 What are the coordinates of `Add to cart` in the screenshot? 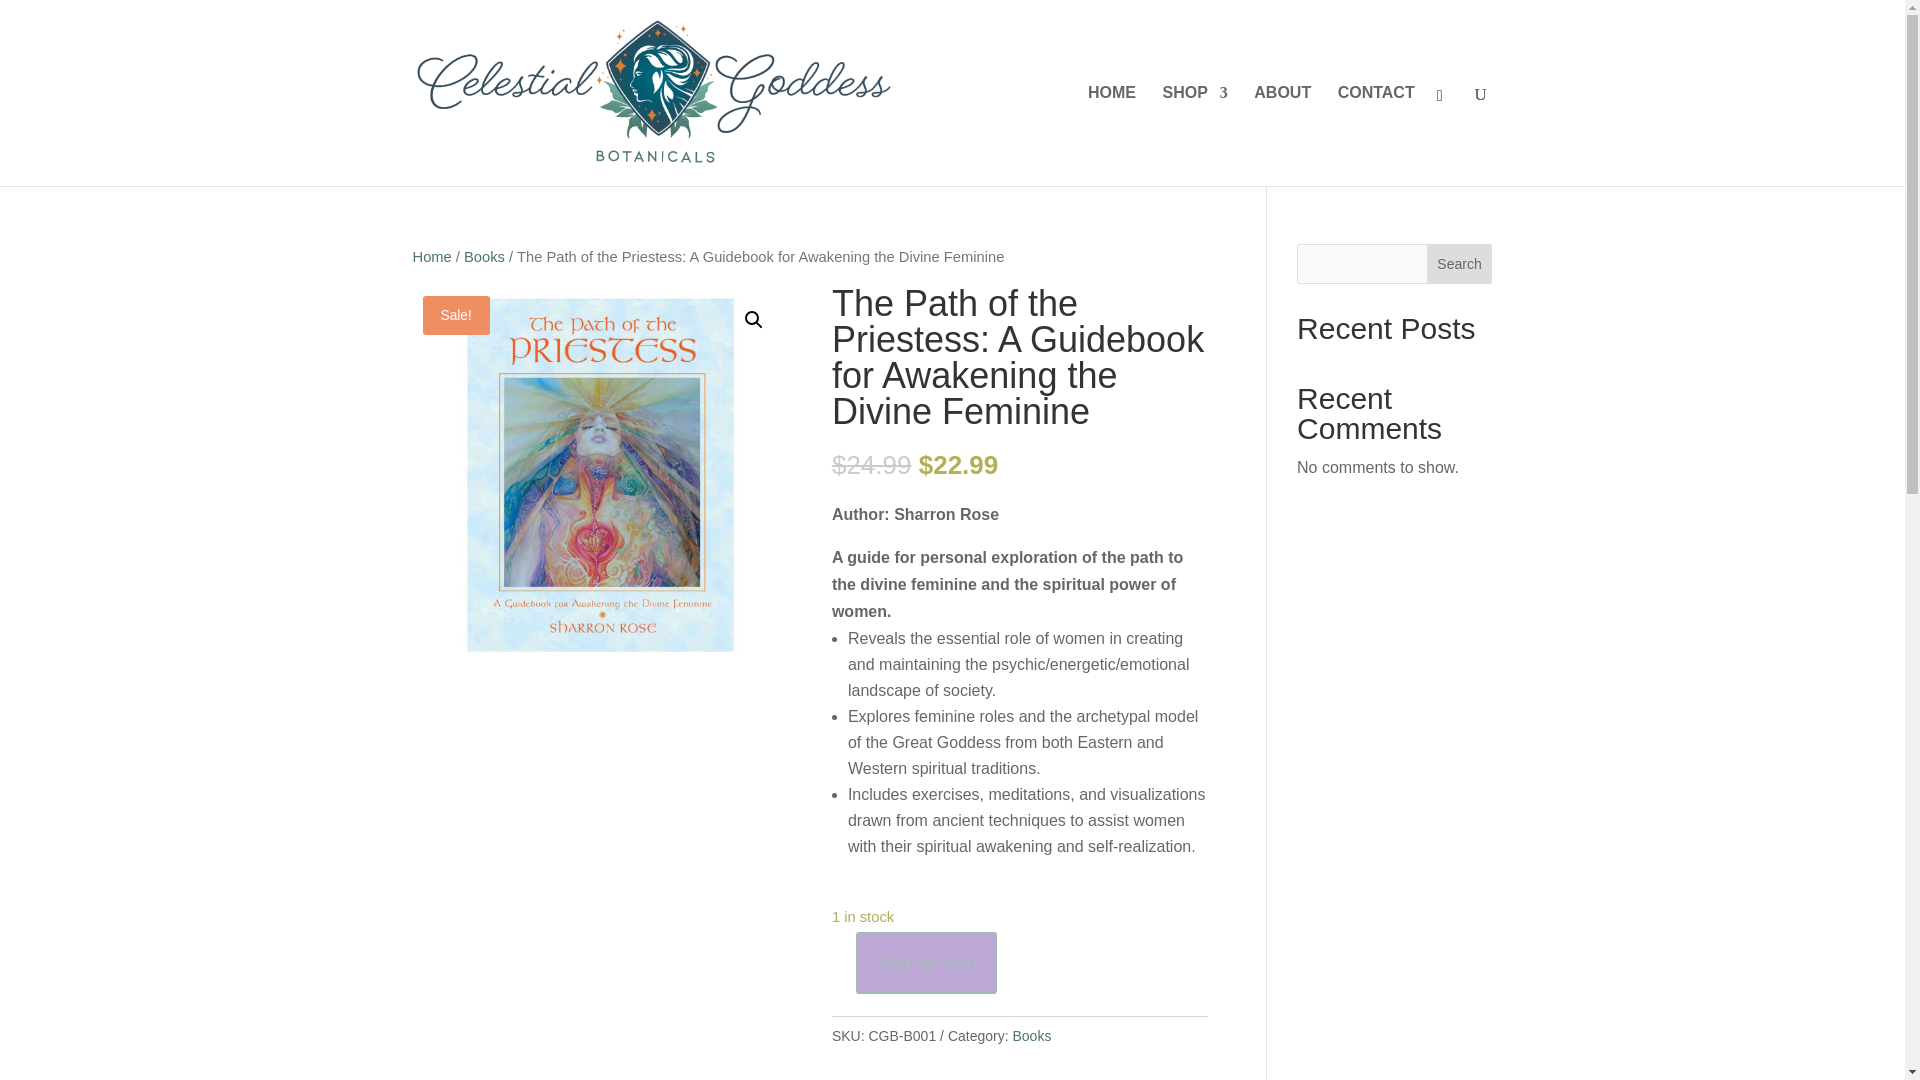 It's located at (926, 963).